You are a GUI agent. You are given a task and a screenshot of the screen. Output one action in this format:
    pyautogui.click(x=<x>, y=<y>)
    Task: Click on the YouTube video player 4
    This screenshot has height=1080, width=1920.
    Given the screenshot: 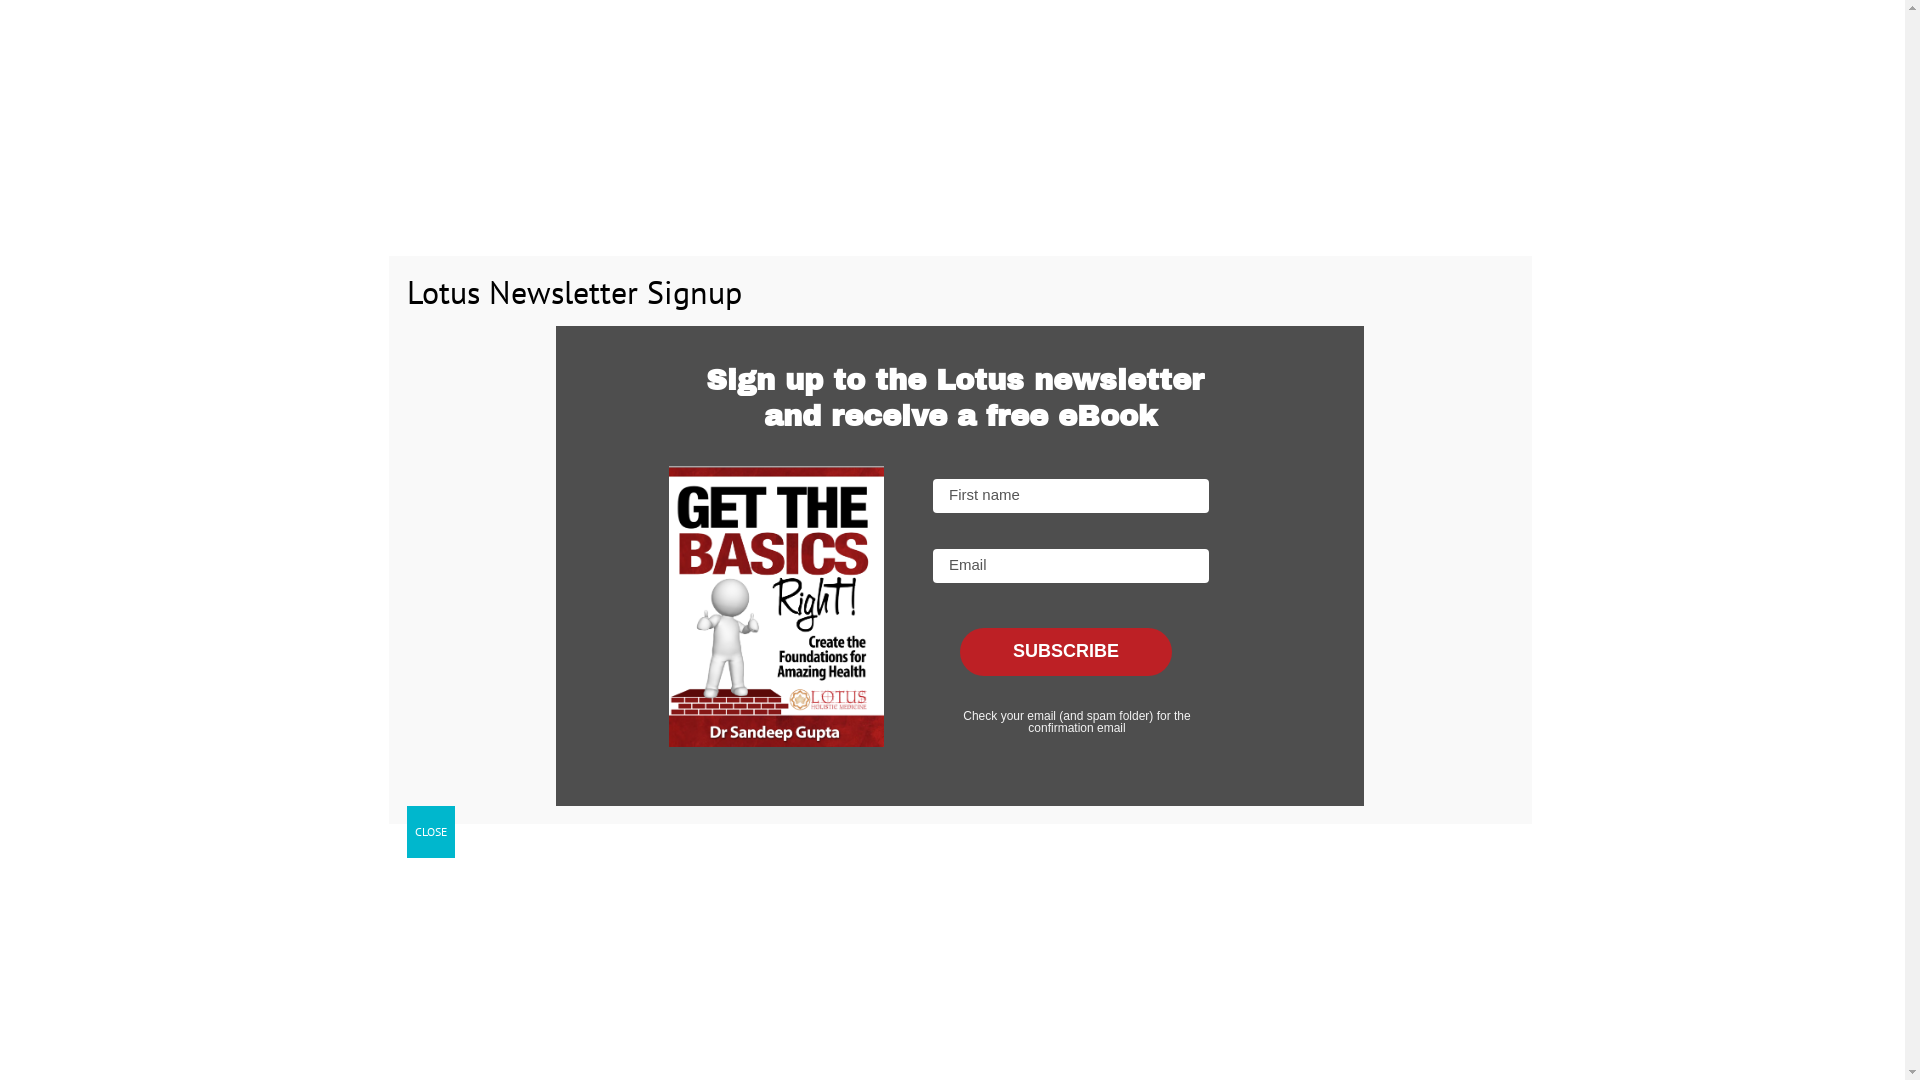 What is the action you would take?
    pyautogui.click(x=1231, y=868)
    